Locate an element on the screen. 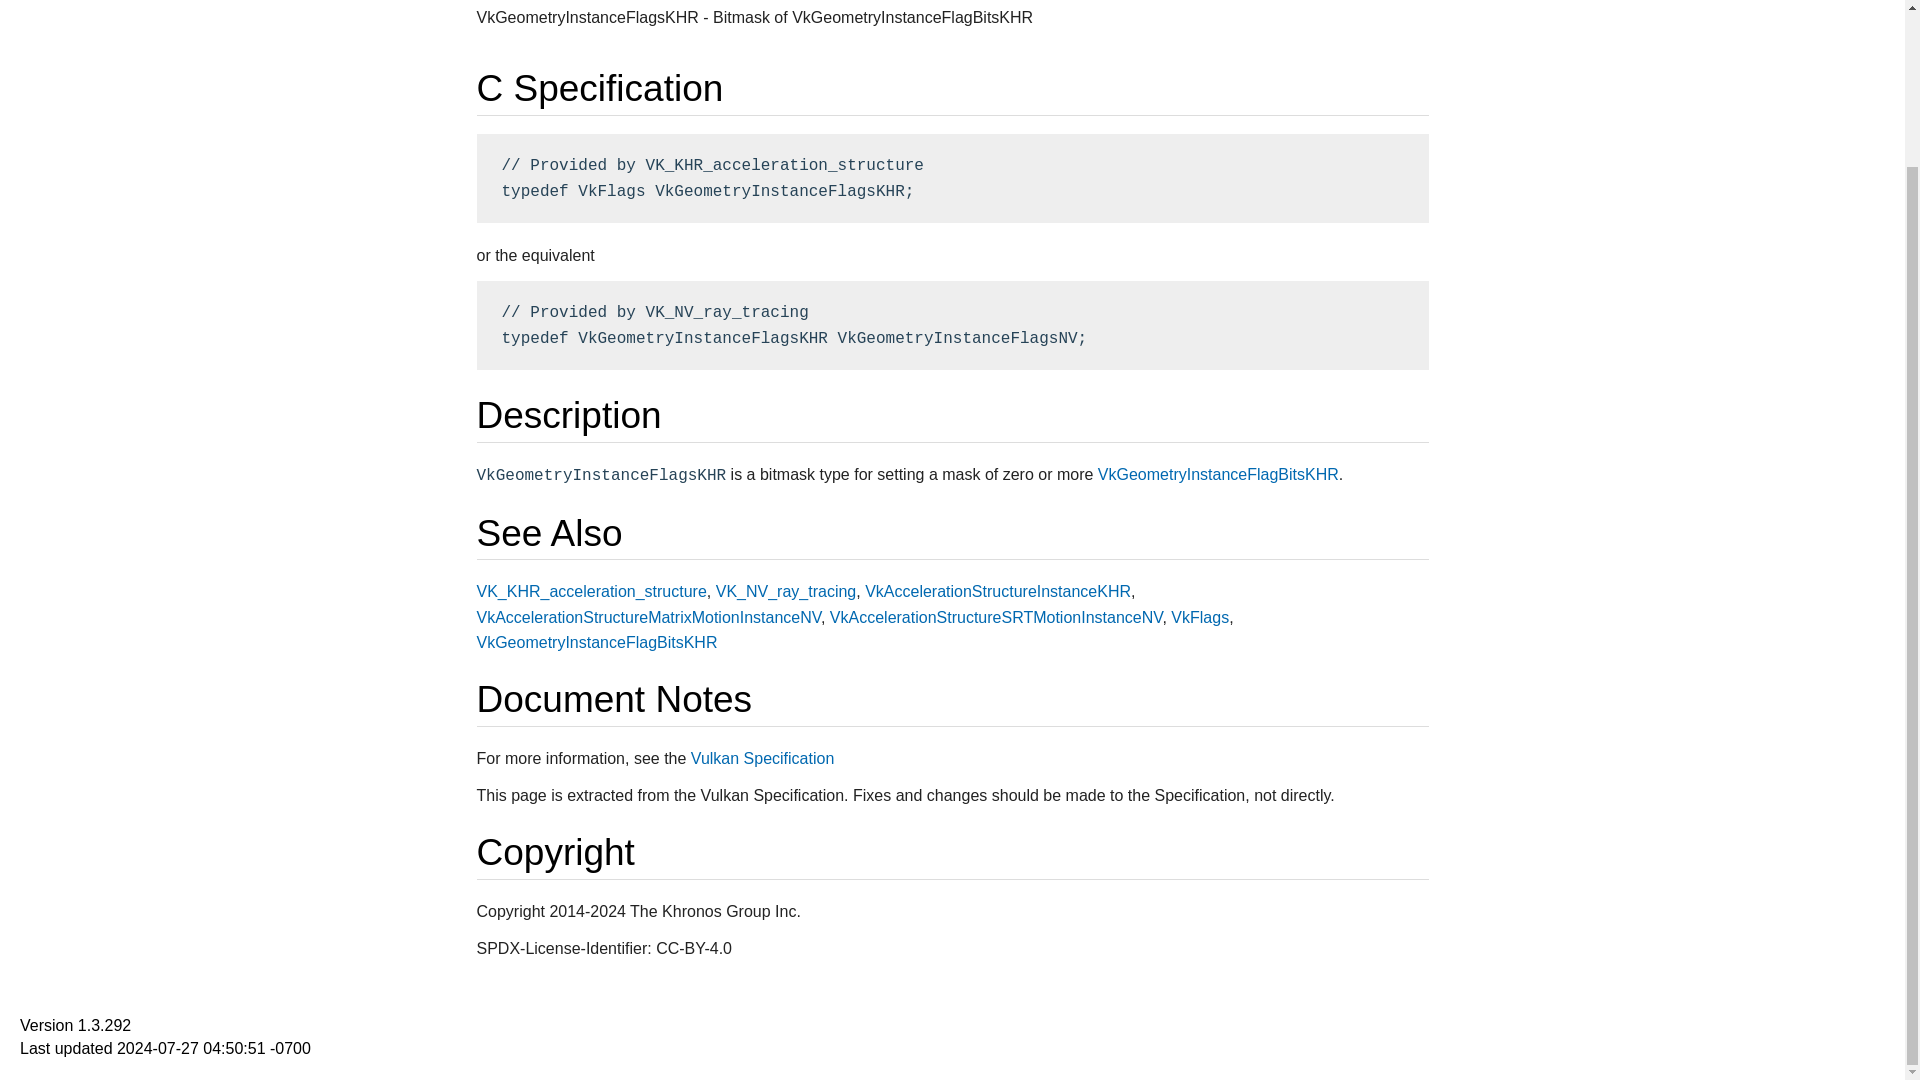 Image resolution: width=1920 pixels, height=1080 pixels. VkFlags is located at coordinates (1200, 618).